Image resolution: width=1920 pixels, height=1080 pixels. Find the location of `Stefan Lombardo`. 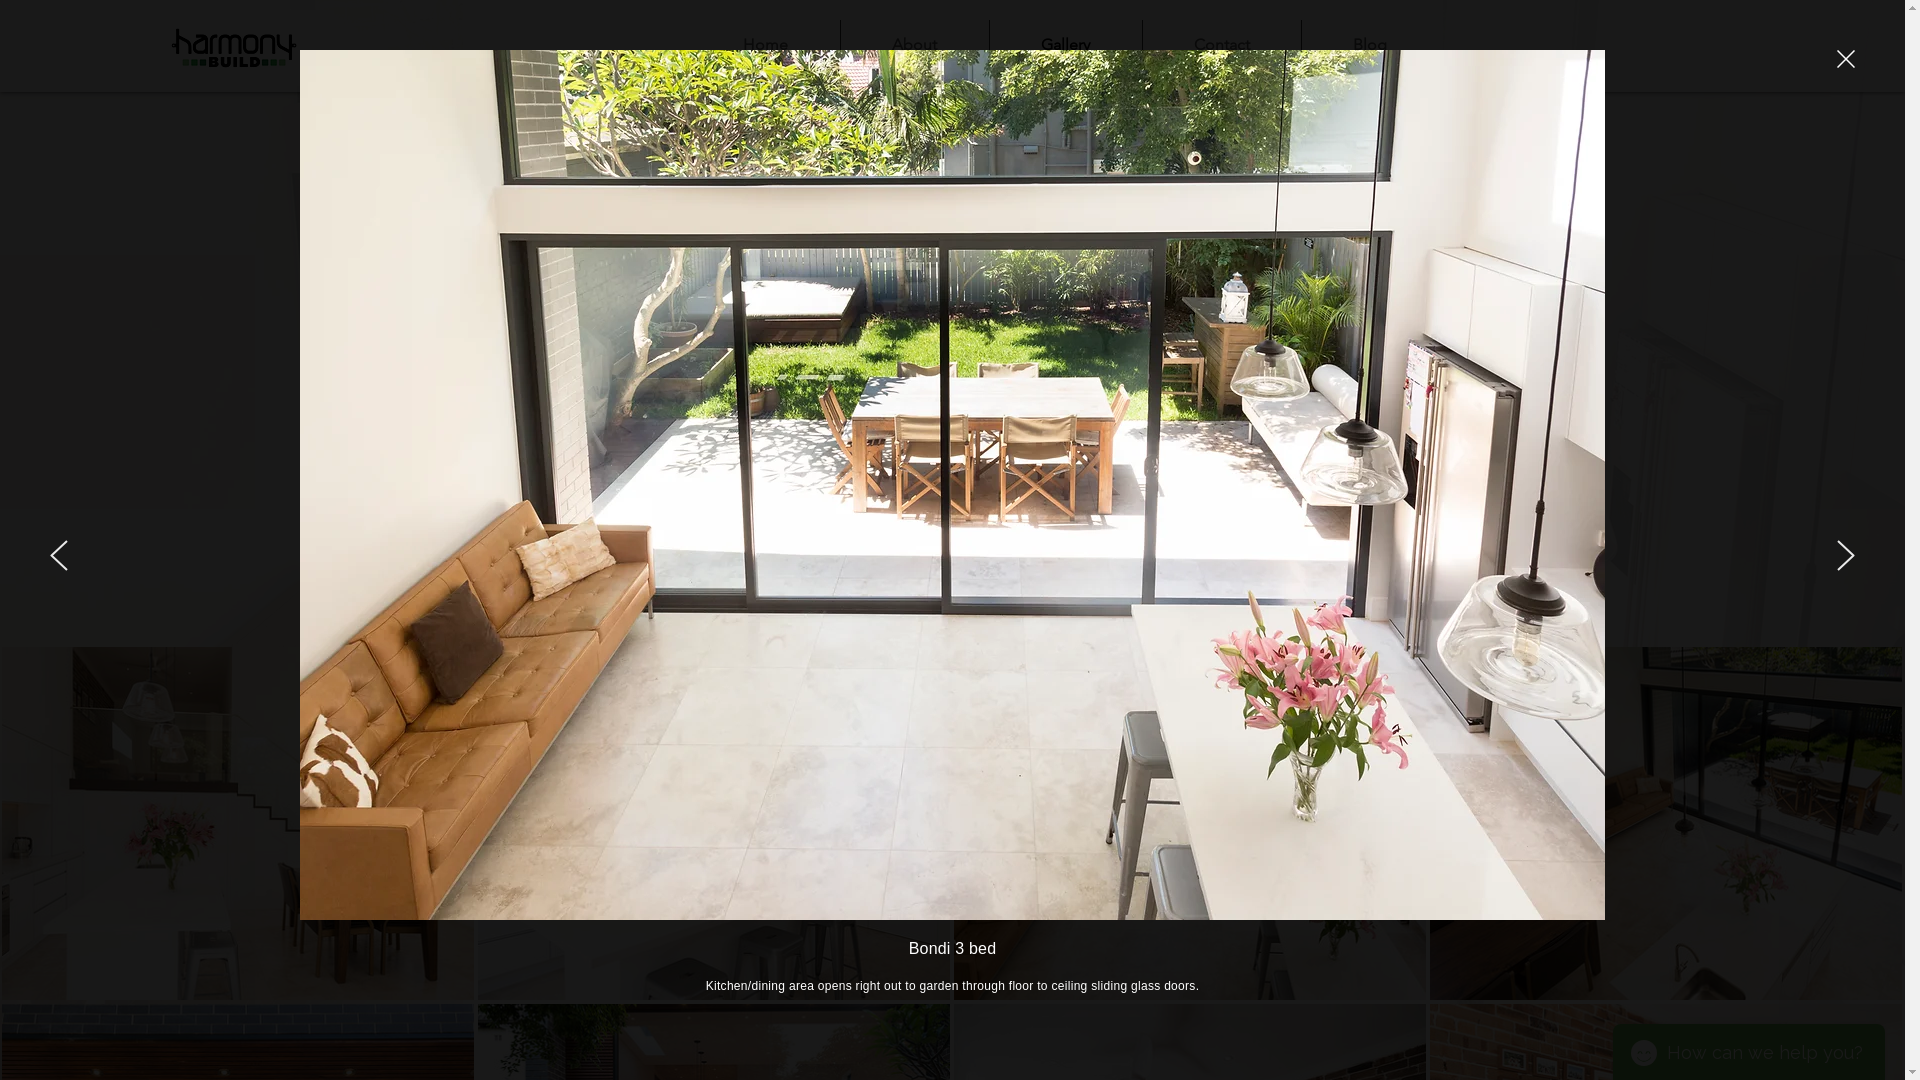

Stefan Lombardo is located at coordinates (1112, 458).